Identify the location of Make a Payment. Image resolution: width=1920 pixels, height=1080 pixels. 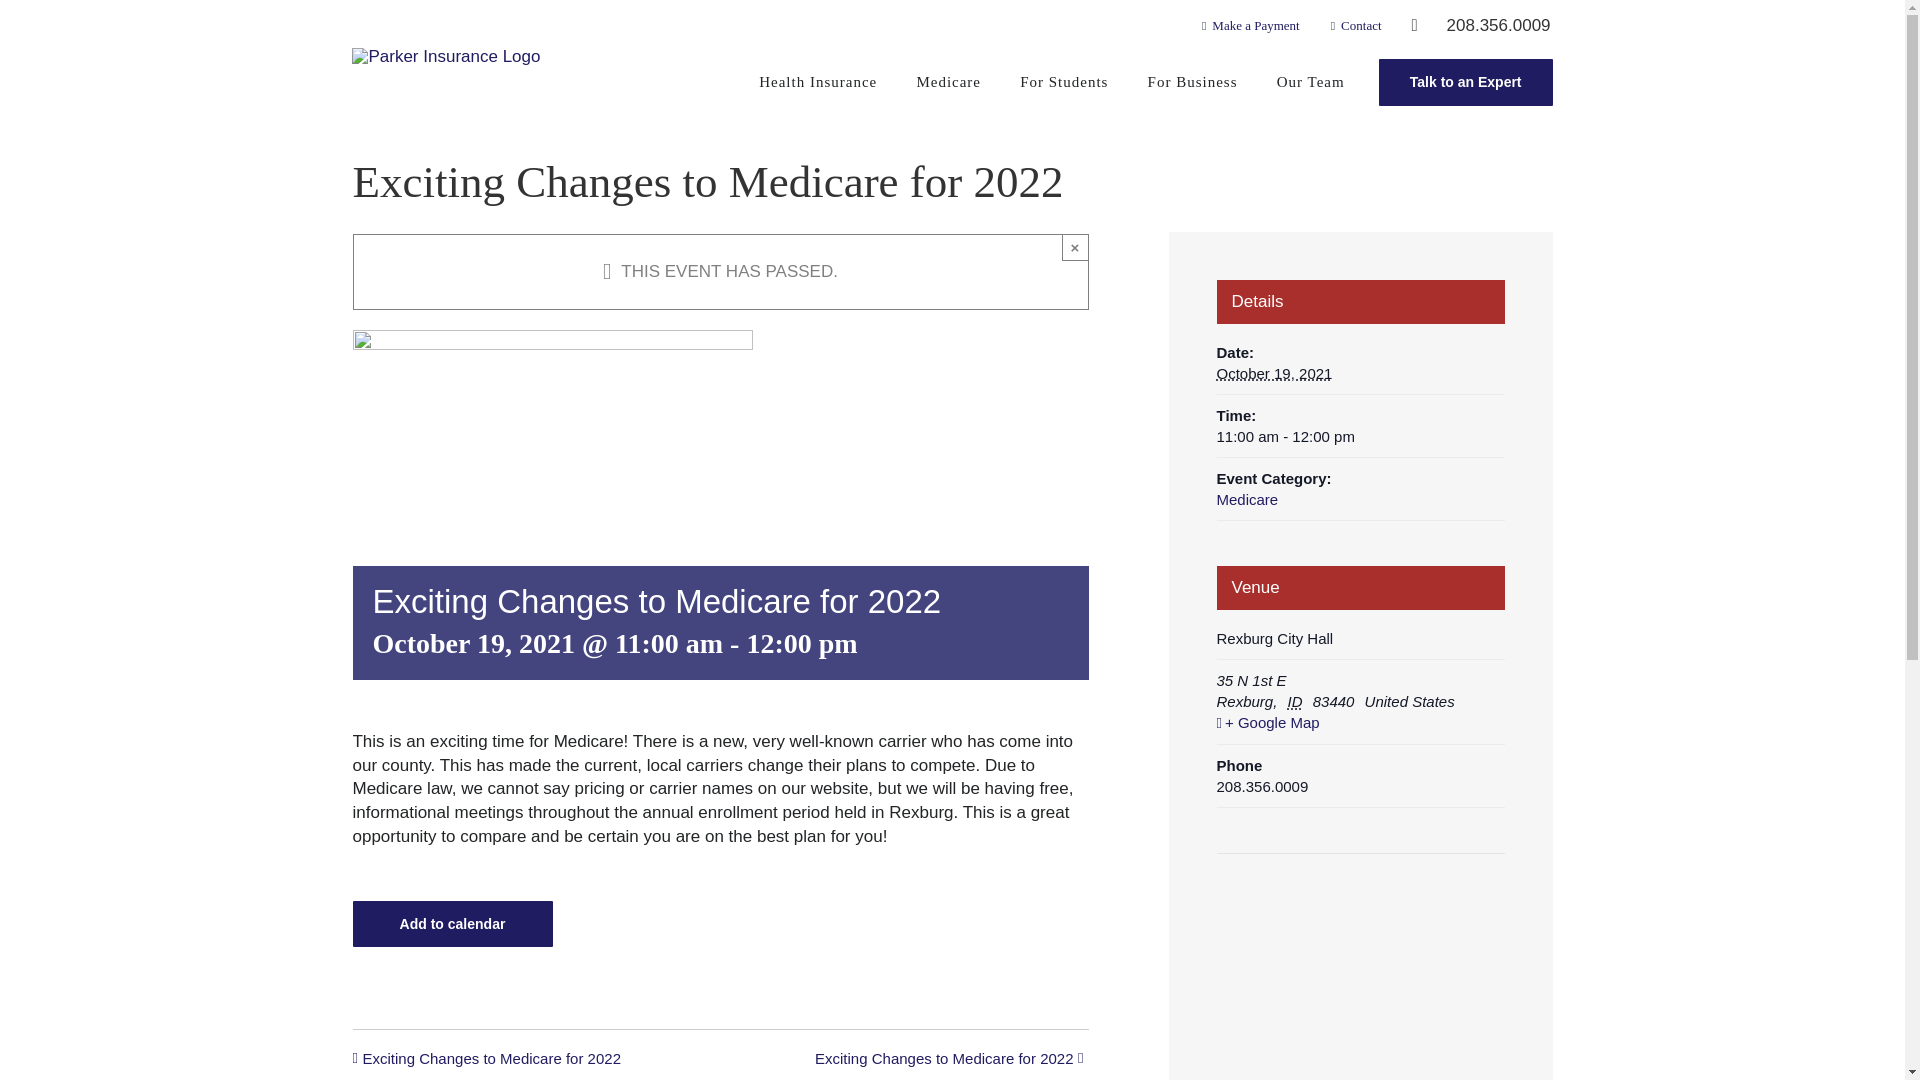
(1248, 25).